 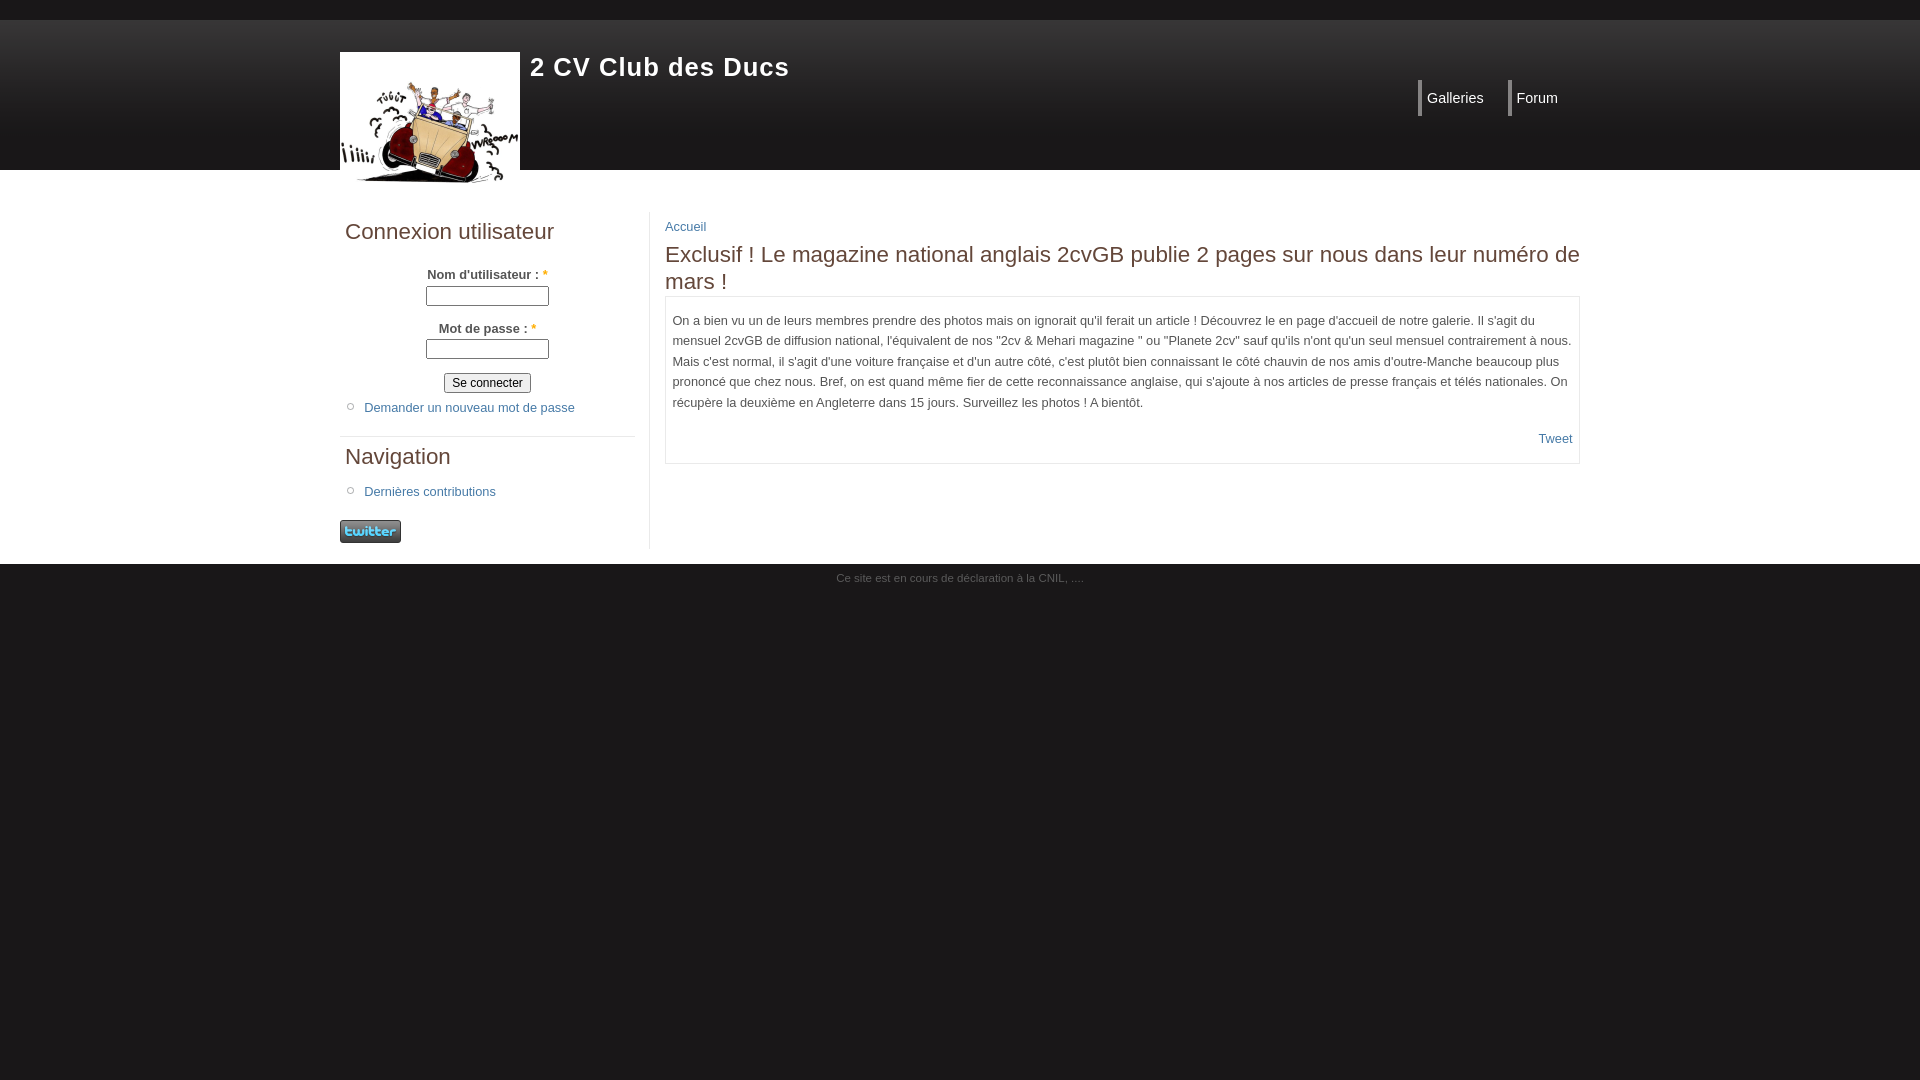 What do you see at coordinates (686, 226) in the screenshot?
I see `Accueil` at bounding box center [686, 226].